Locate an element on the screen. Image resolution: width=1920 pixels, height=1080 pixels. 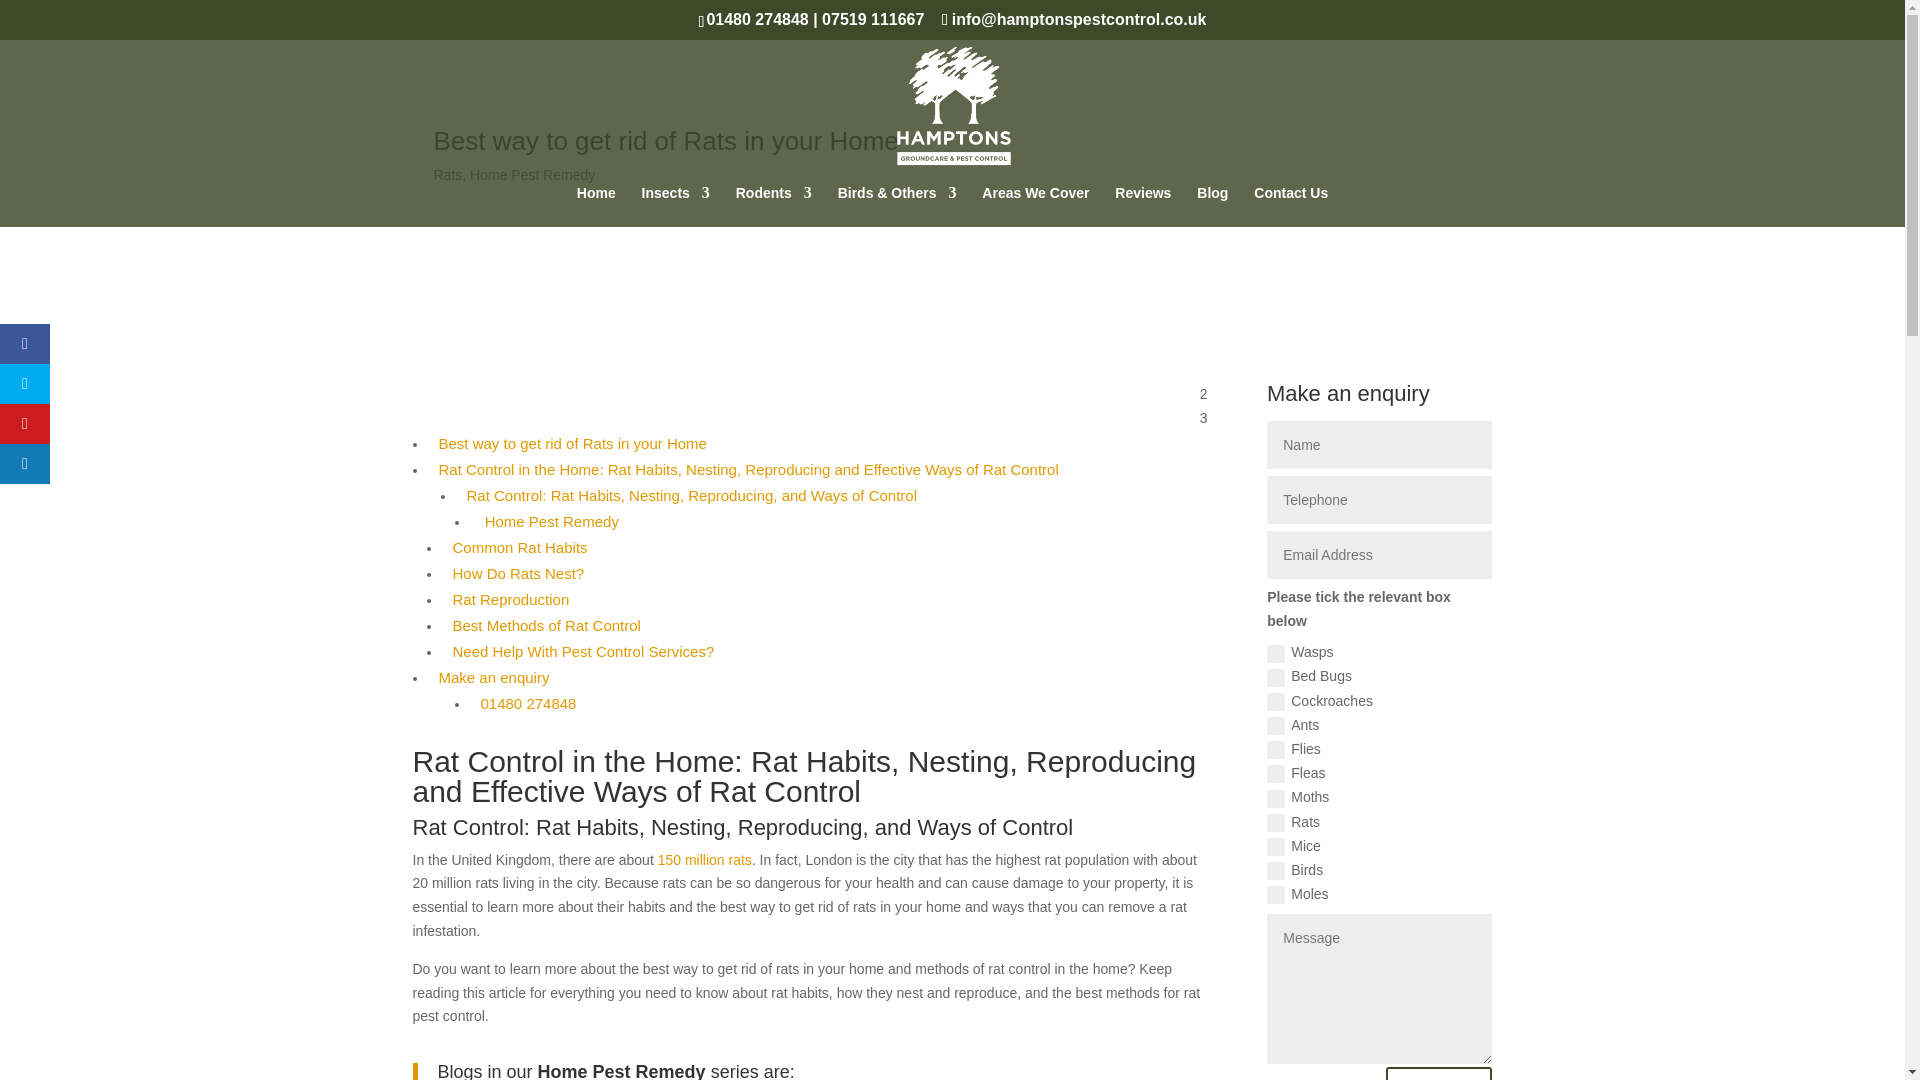
Best way to get rid of Rats in your Home is located at coordinates (572, 444).